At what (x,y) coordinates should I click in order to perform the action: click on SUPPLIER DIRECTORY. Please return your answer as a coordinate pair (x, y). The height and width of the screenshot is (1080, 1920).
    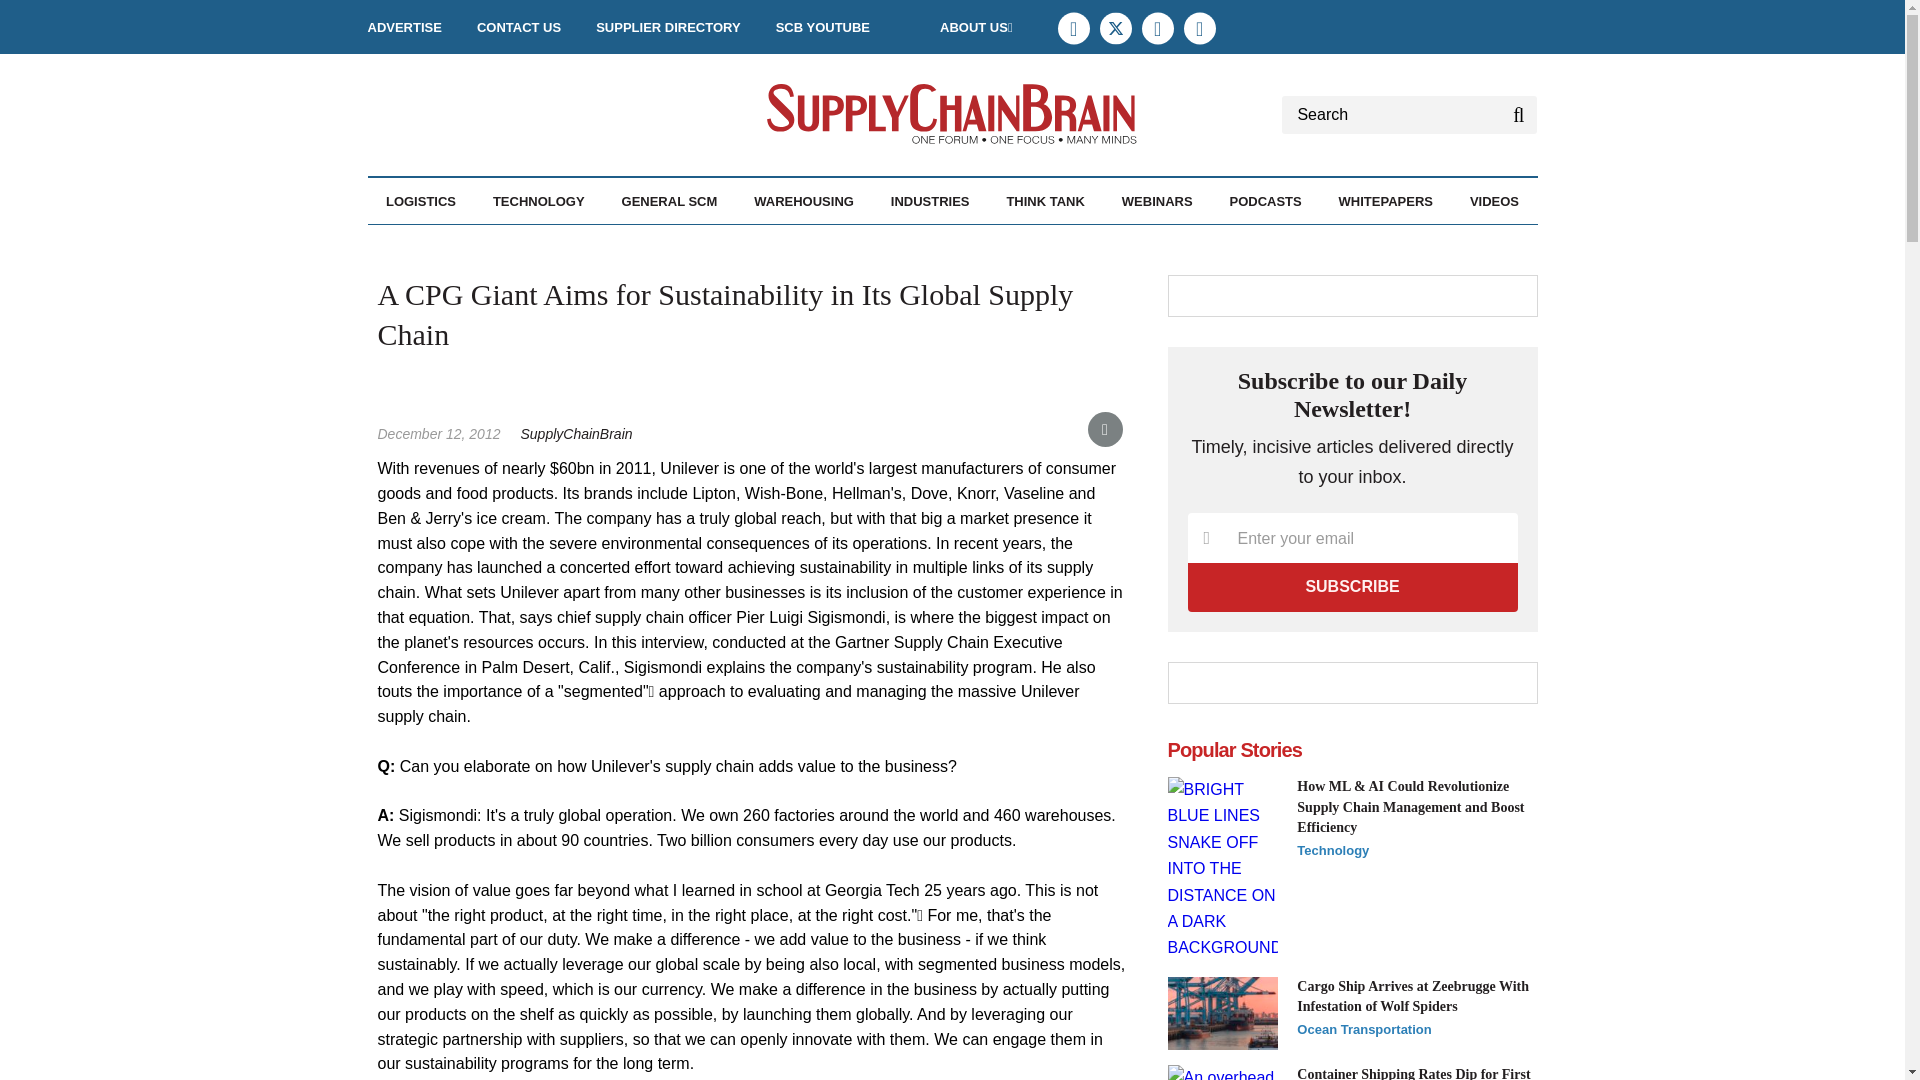
    Looking at the image, I should click on (667, 27).